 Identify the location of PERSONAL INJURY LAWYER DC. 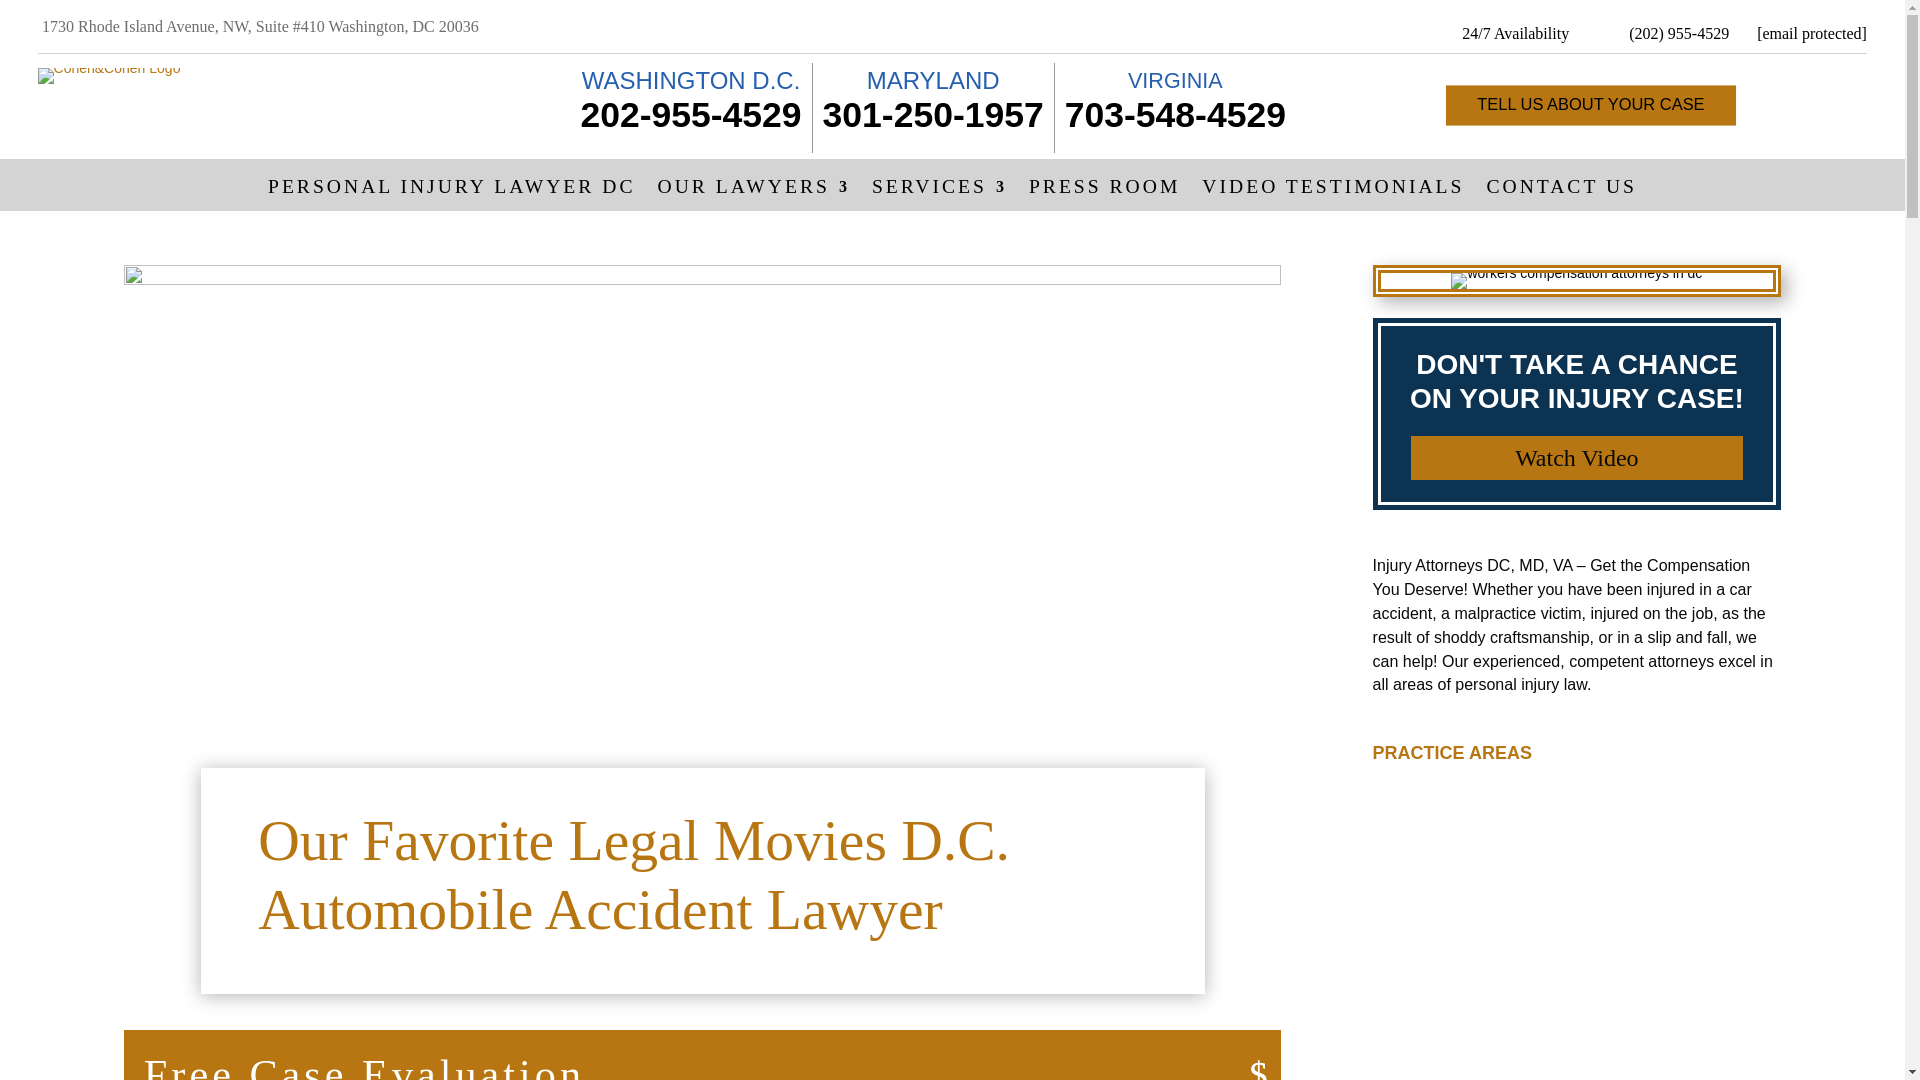
(452, 191).